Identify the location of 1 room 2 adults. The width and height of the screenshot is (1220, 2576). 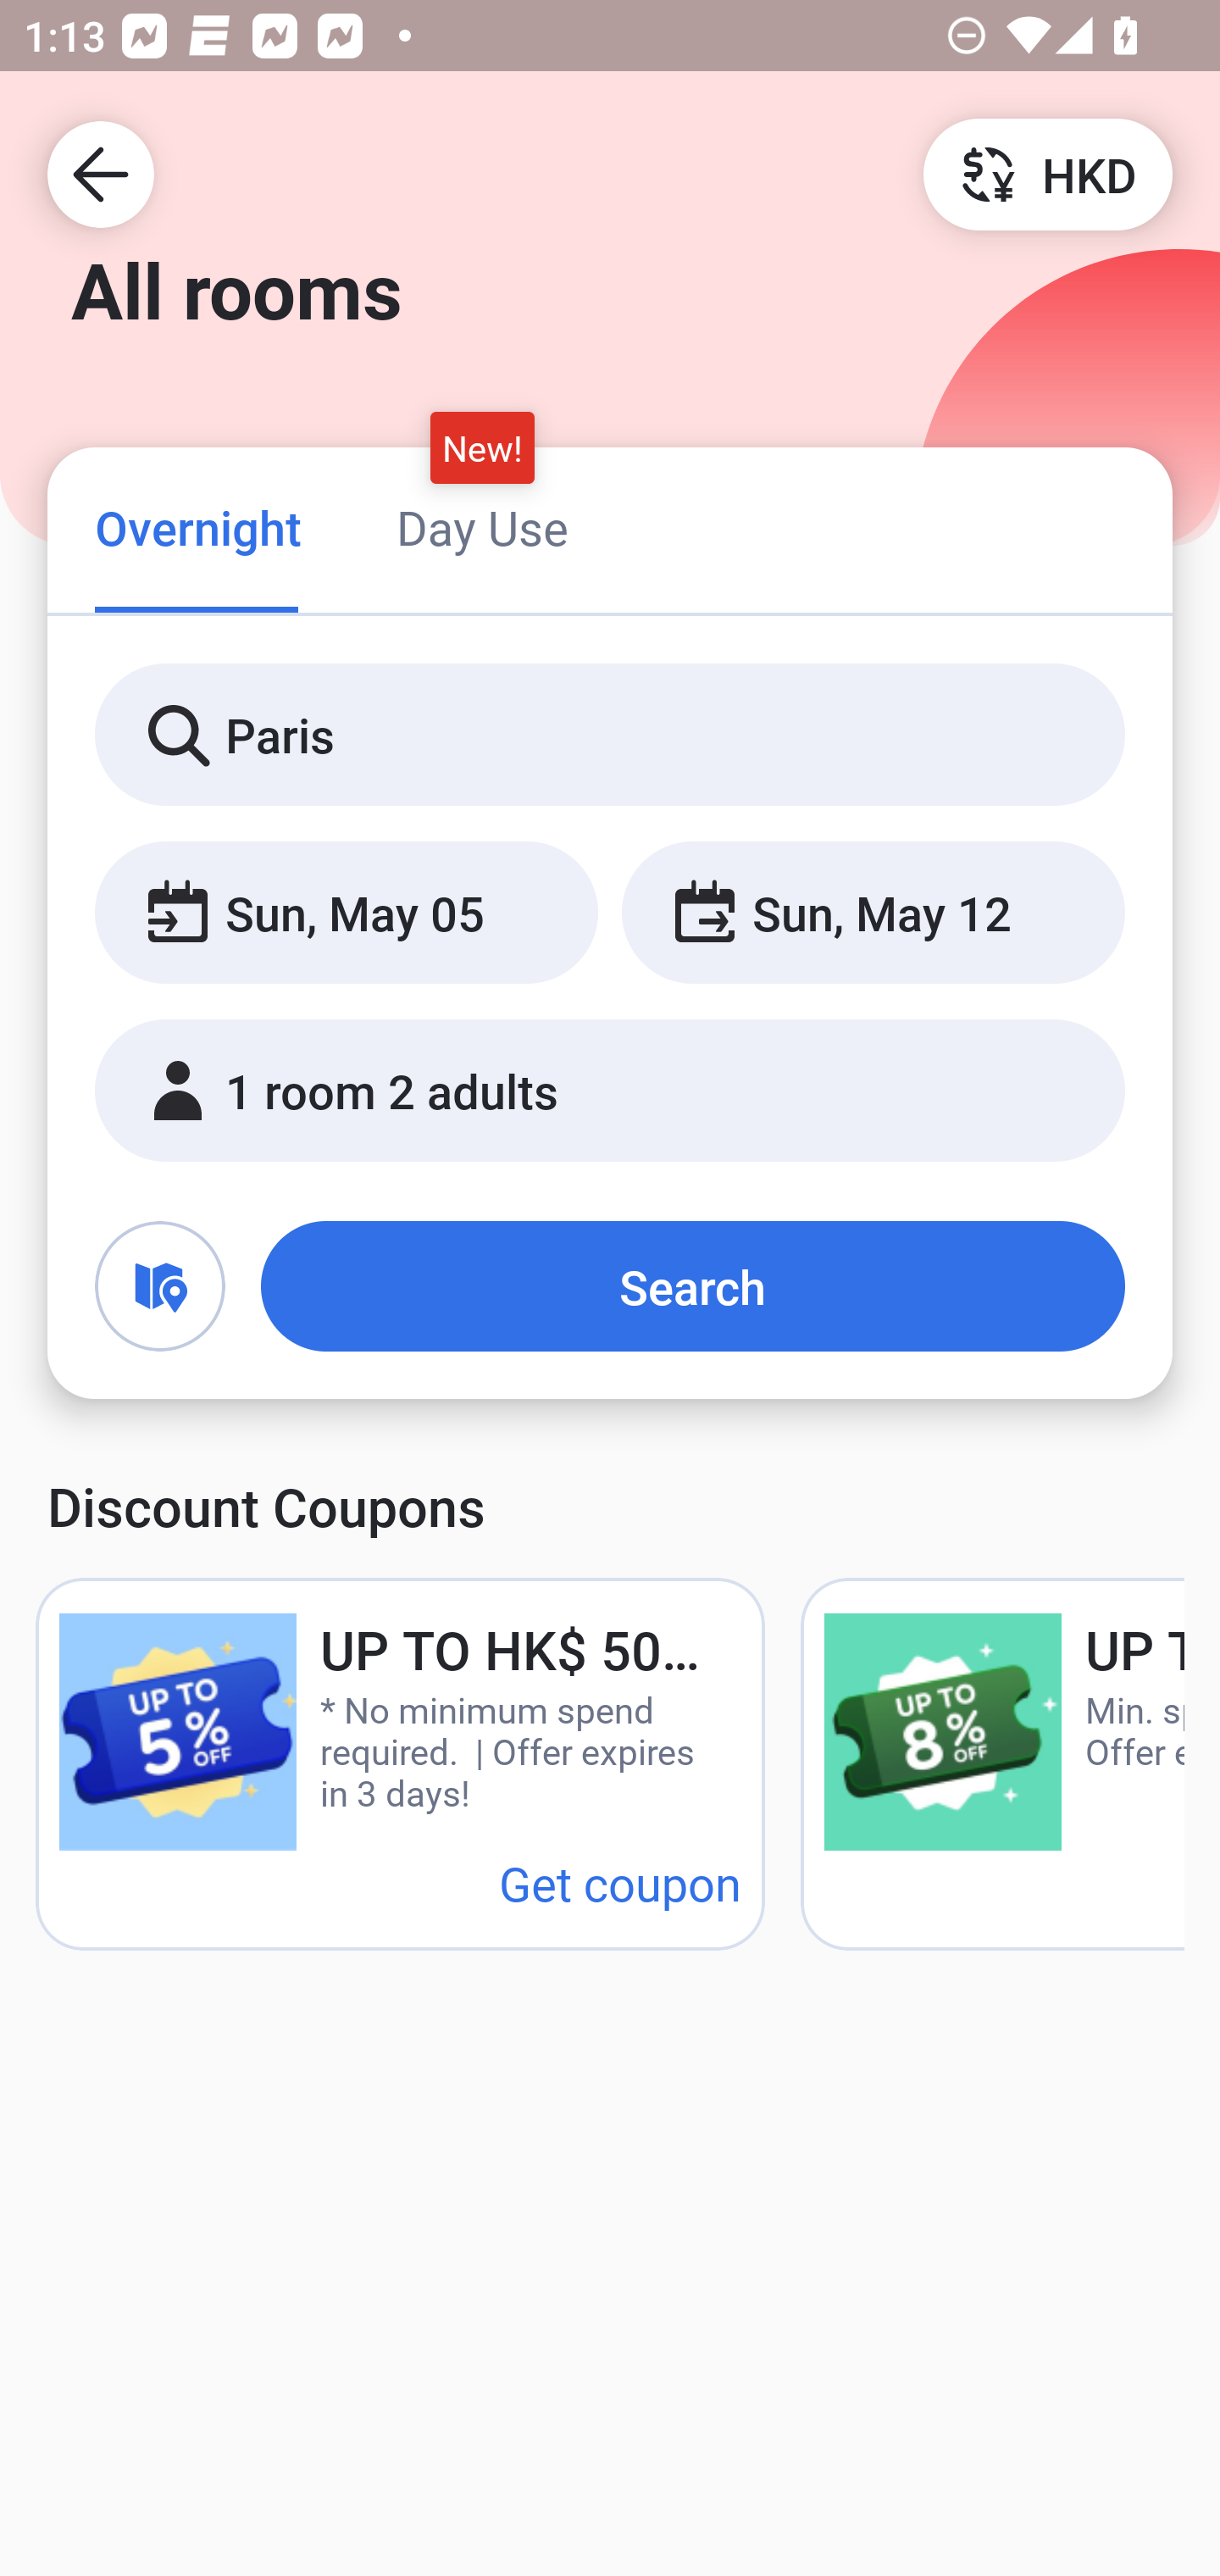
(610, 1091).